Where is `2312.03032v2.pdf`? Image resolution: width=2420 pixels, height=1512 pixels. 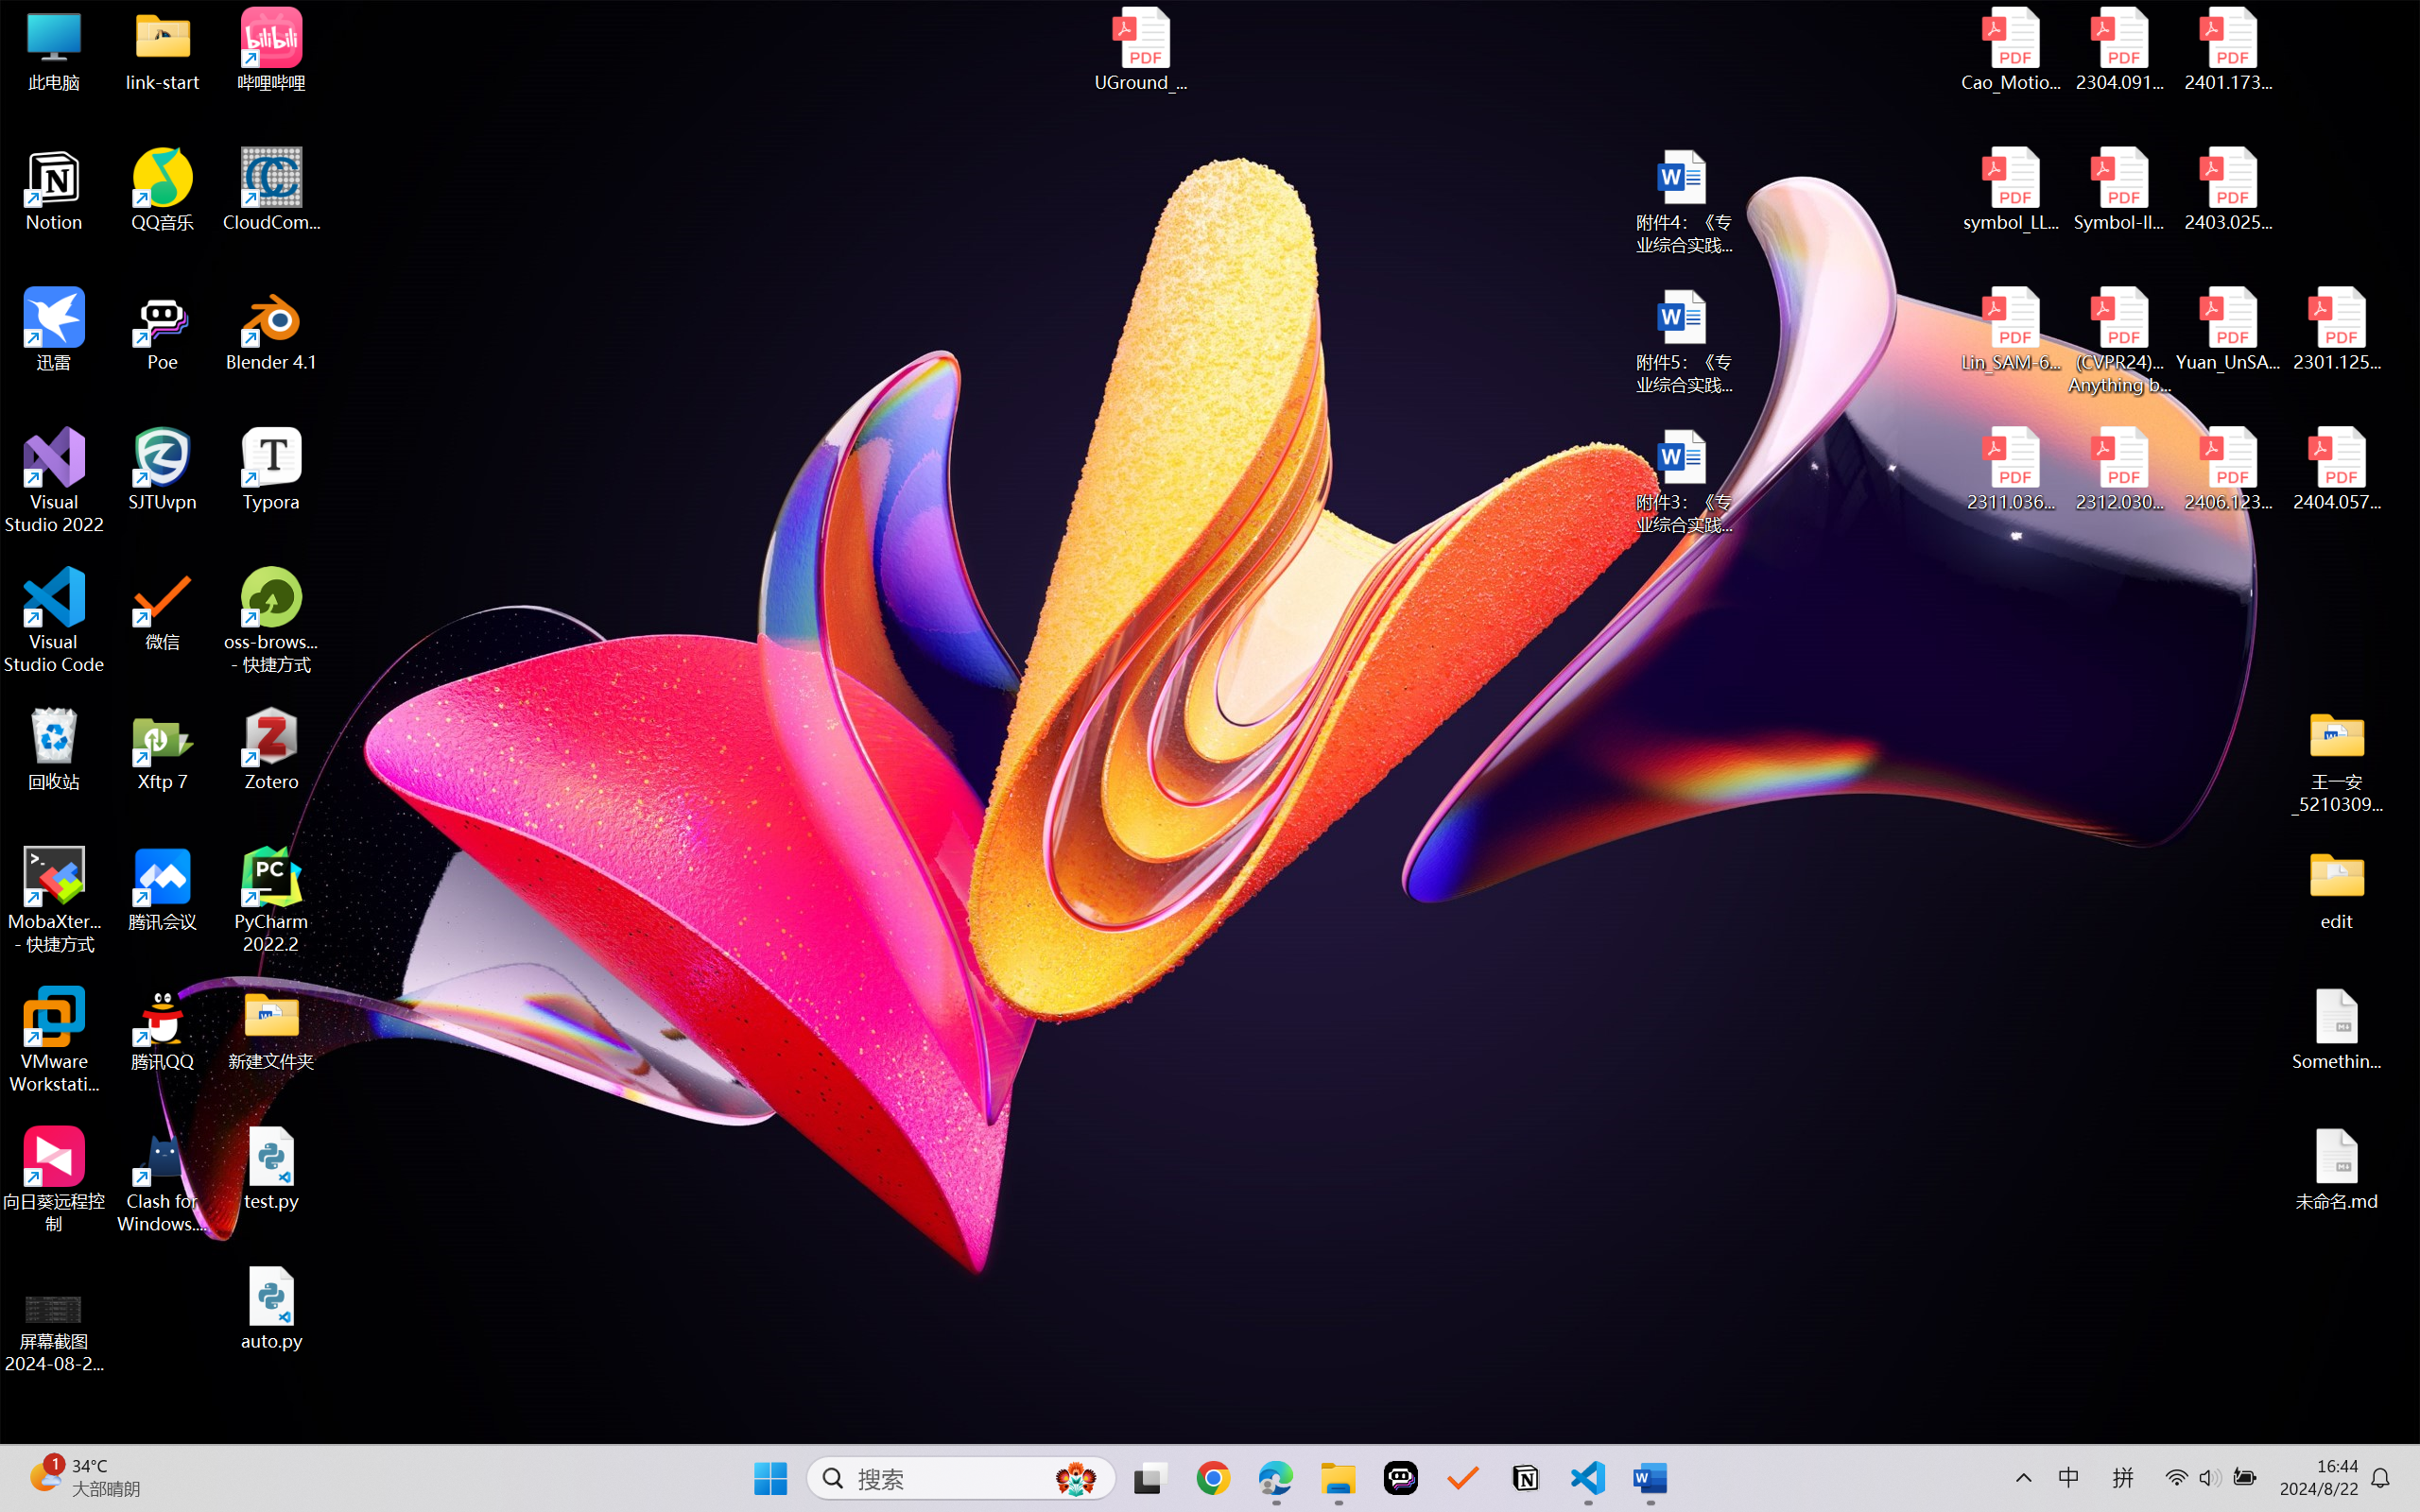
2312.03032v2.pdf is located at coordinates (2119, 470).